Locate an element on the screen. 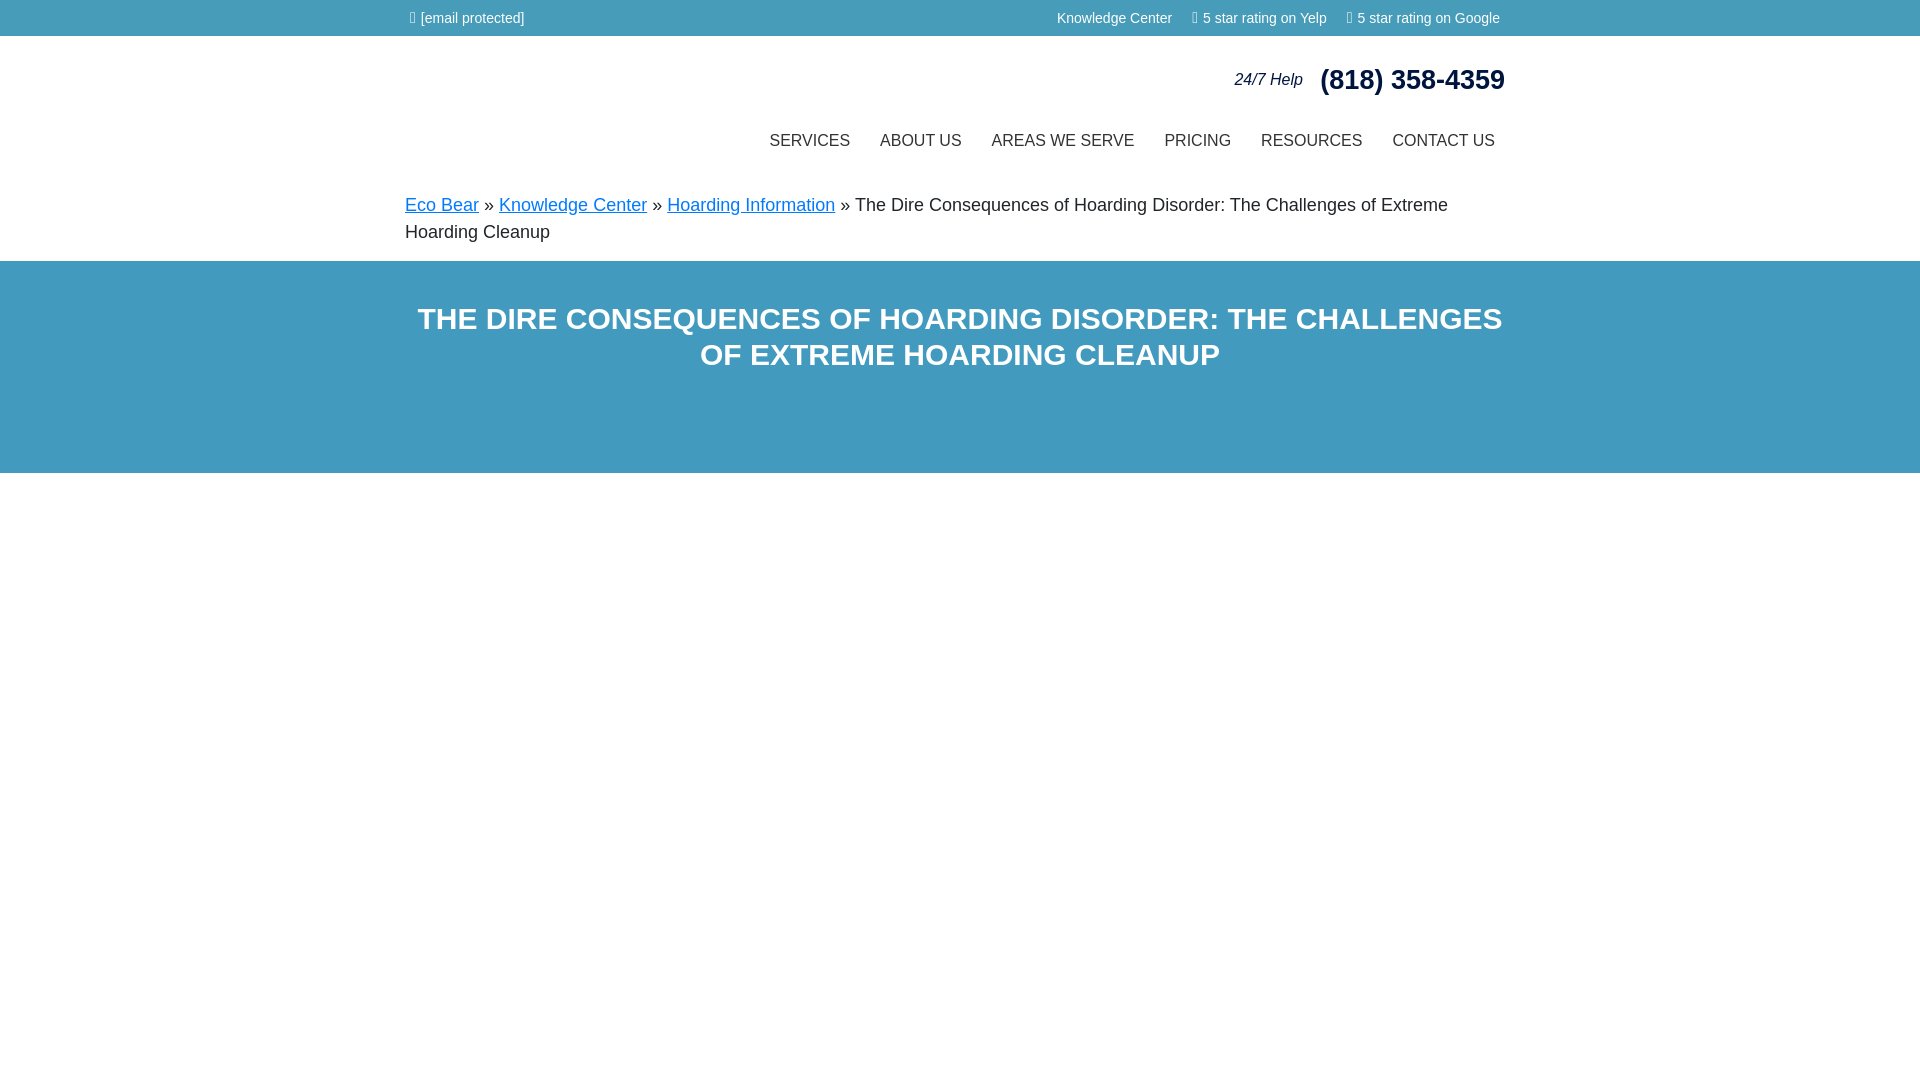 The width and height of the screenshot is (1920, 1080). SERVICES is located at coordinates (810, 140).